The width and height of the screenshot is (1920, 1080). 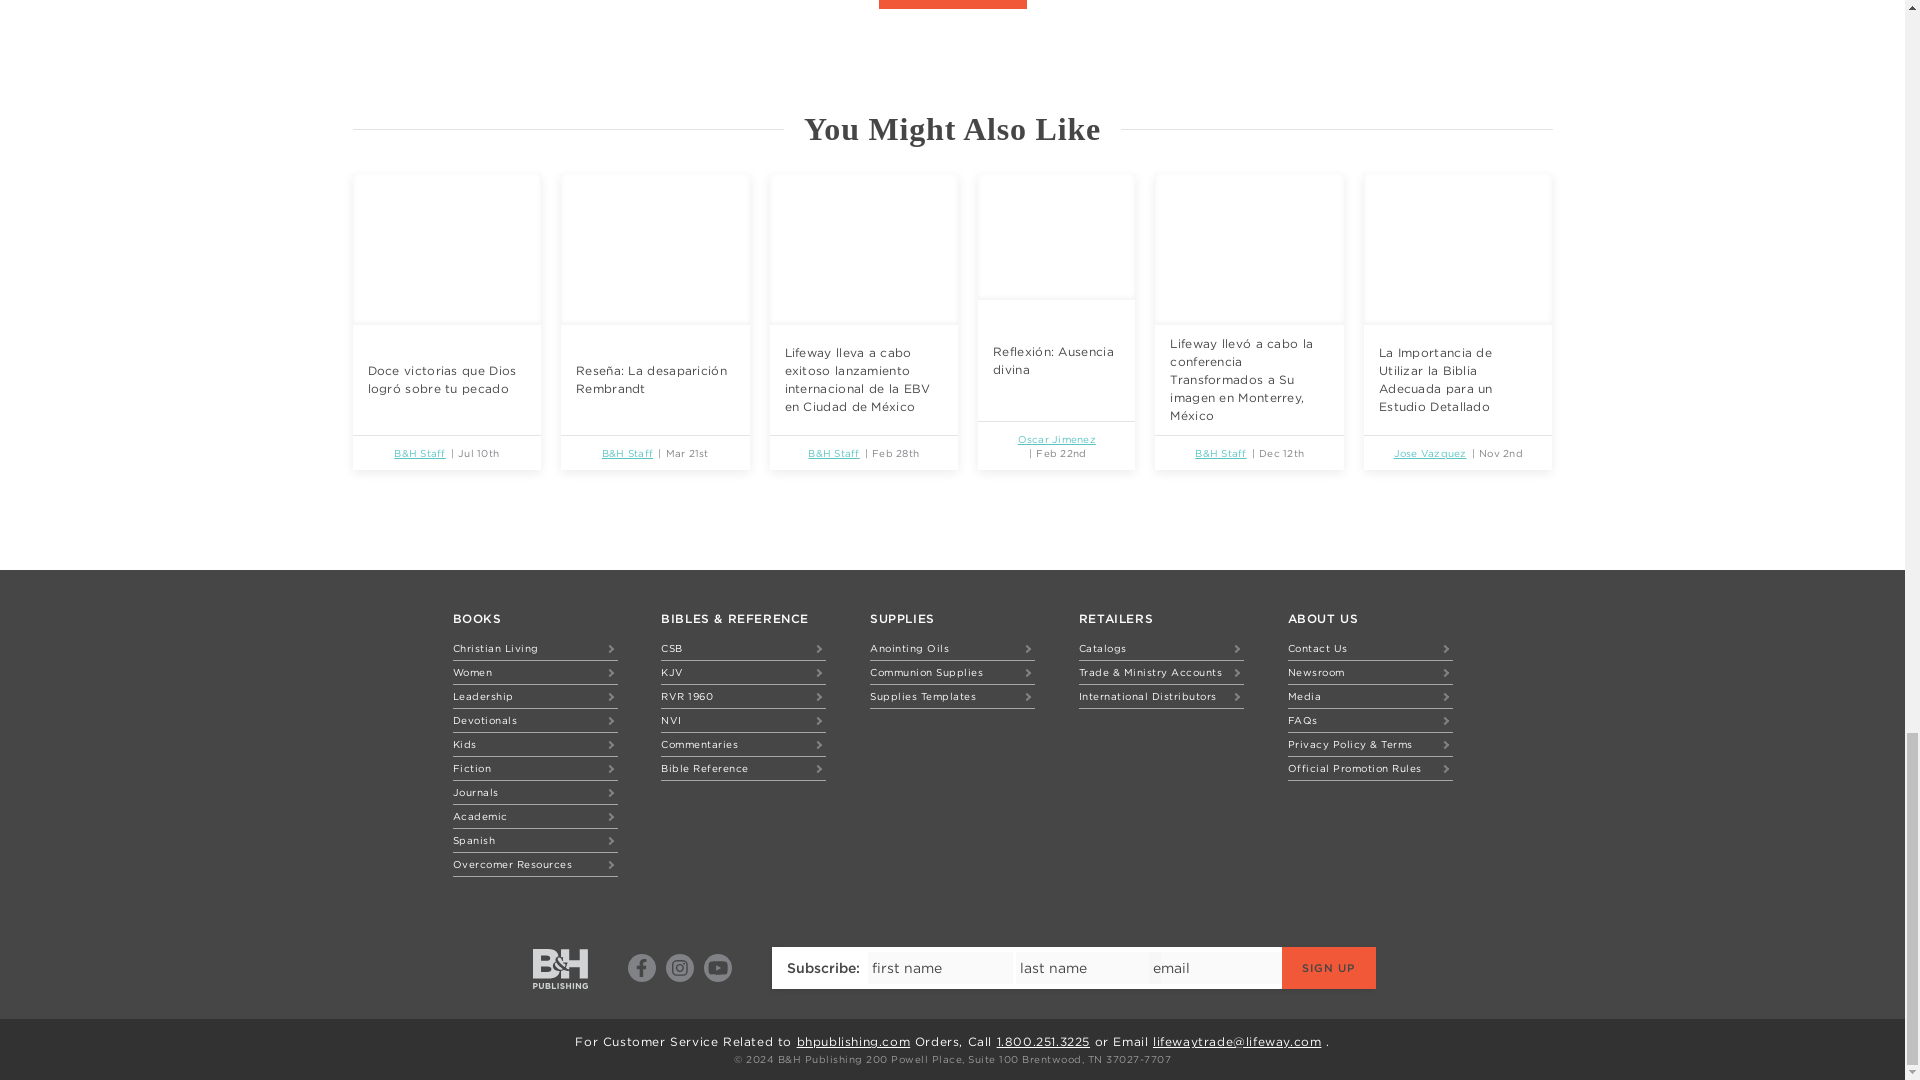 I want to click on Go Back to Homepage, so click(x=560, y=969).